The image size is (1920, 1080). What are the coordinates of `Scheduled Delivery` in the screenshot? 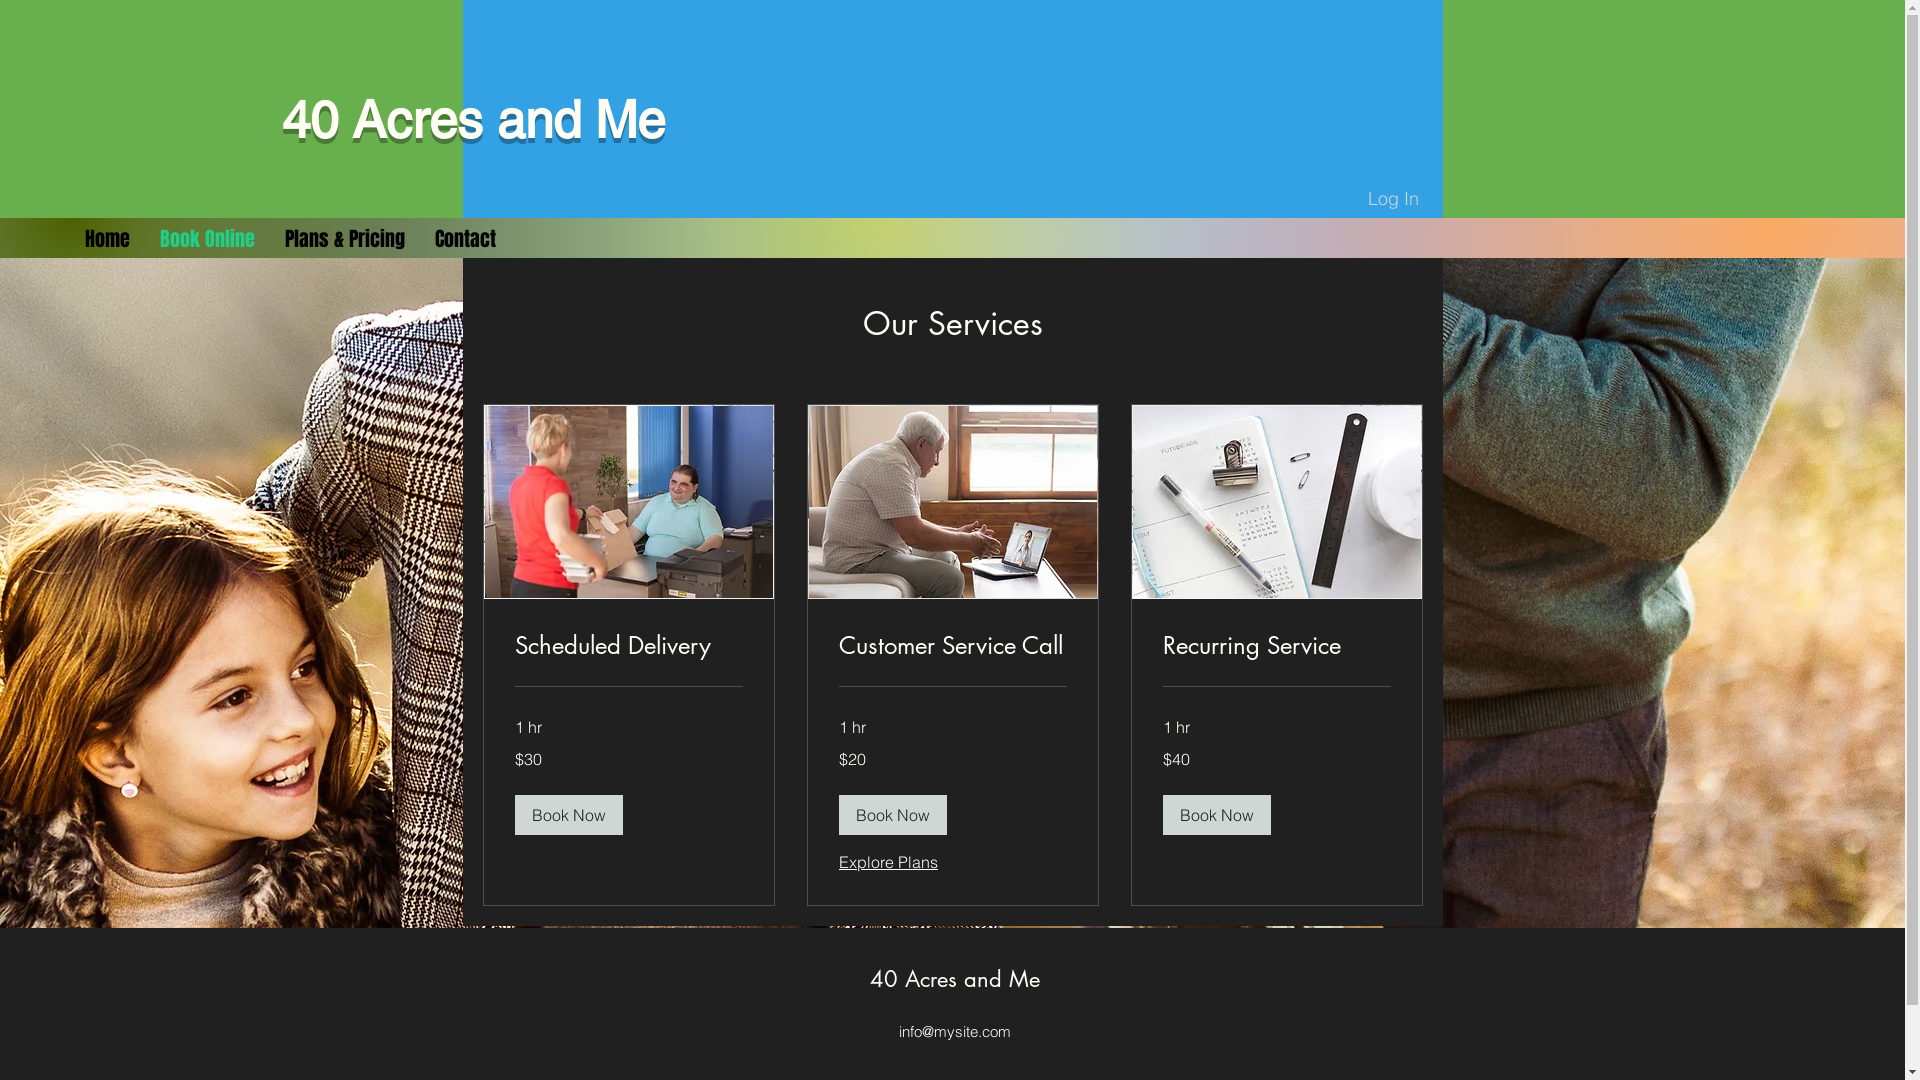 It's located at (628, 646).